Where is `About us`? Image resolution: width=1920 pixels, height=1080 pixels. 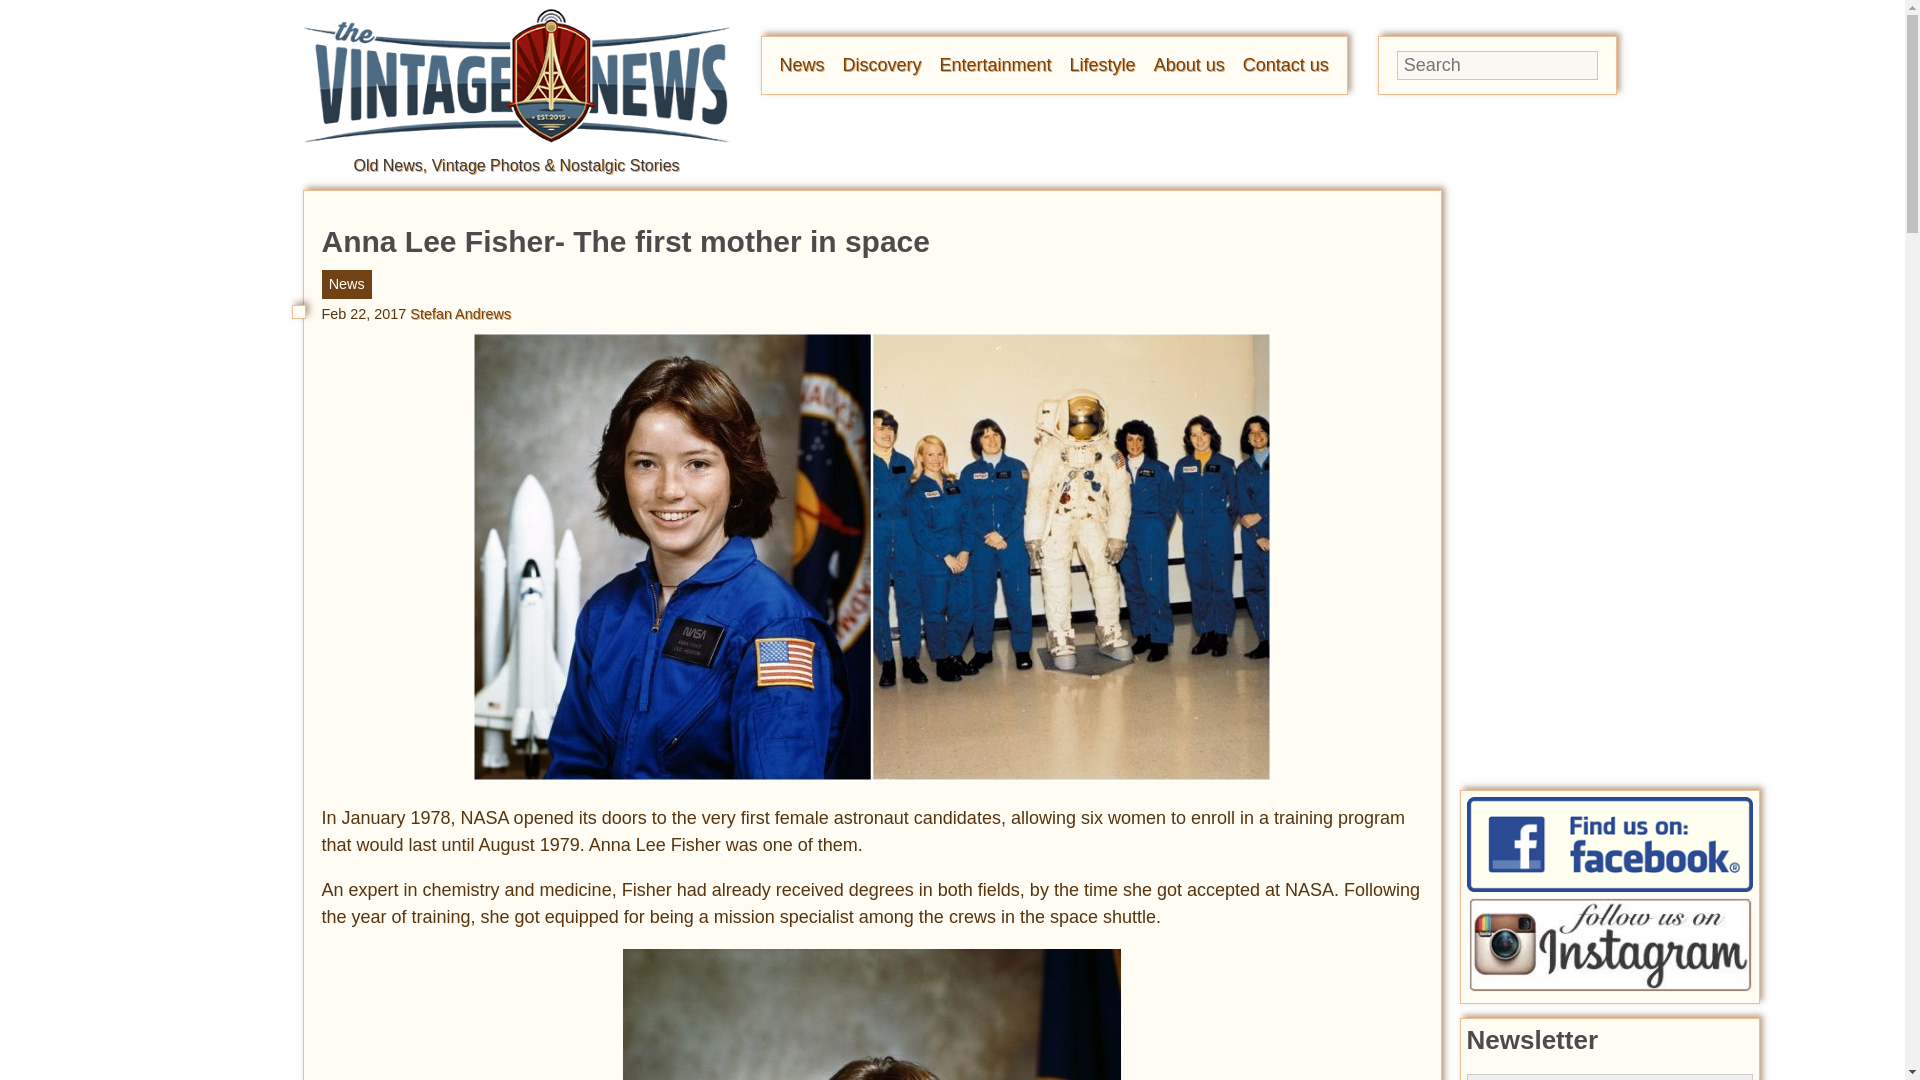
About us is located at coordinates (1188, 64).